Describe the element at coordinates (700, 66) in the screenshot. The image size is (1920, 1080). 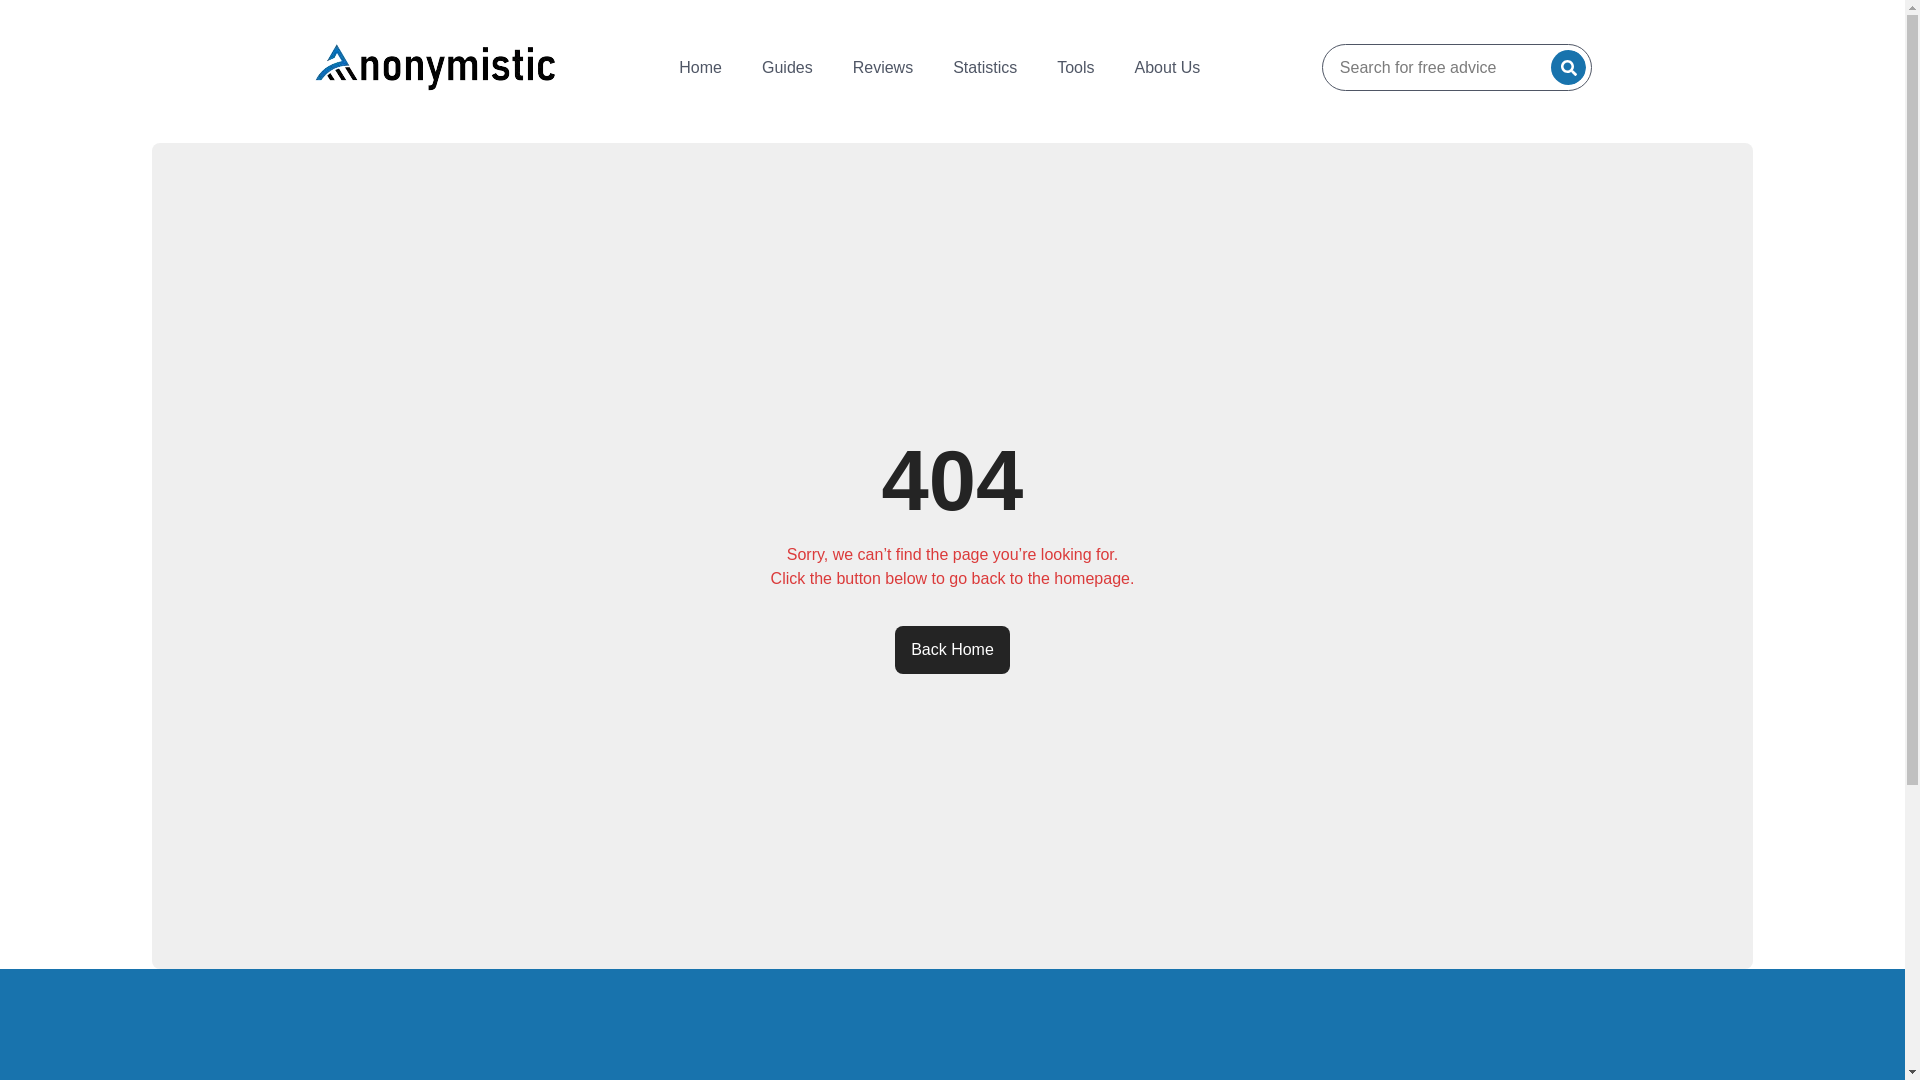
I see `Home` at that location.